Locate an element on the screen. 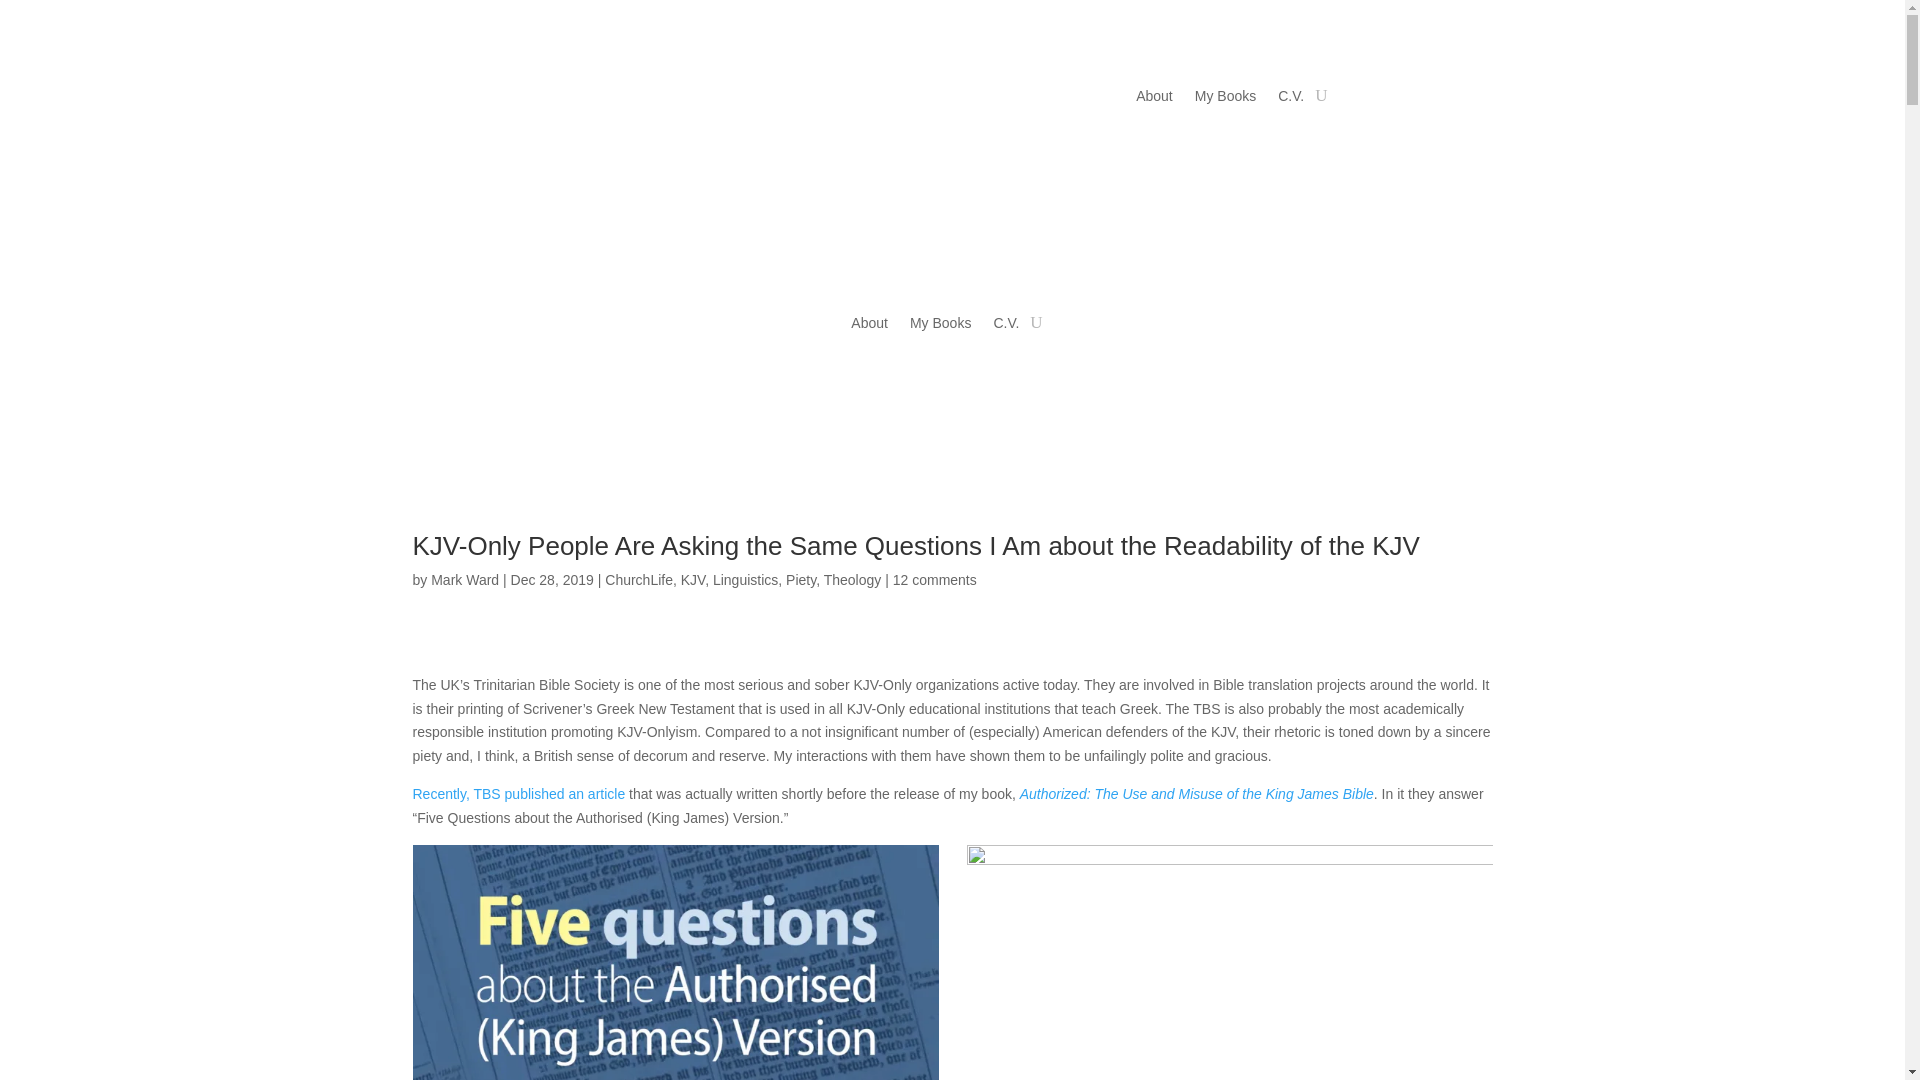 The height and width of the screenshot is (1080, 1920). Recently, TBS published an article is located at coordinates (518, 794).